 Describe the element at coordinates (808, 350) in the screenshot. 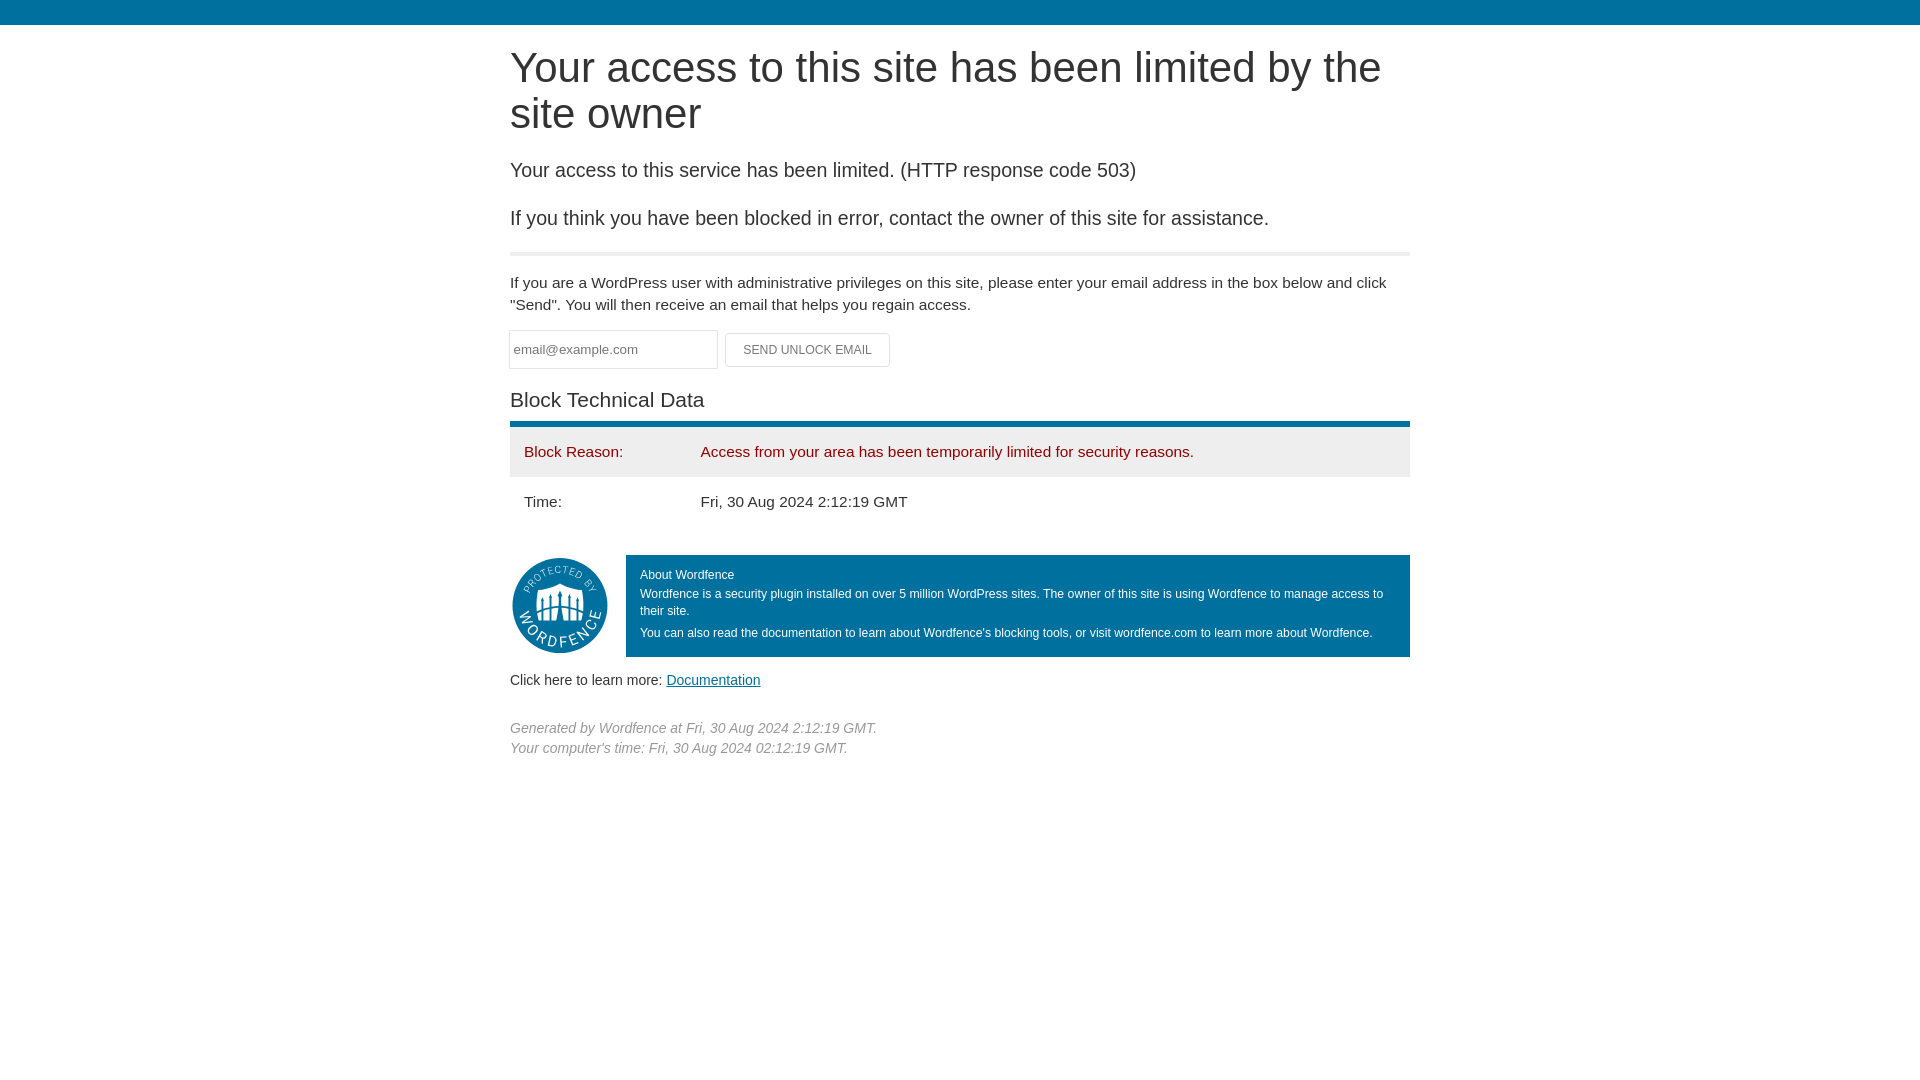

I see `Send Unlock Email` at that location.